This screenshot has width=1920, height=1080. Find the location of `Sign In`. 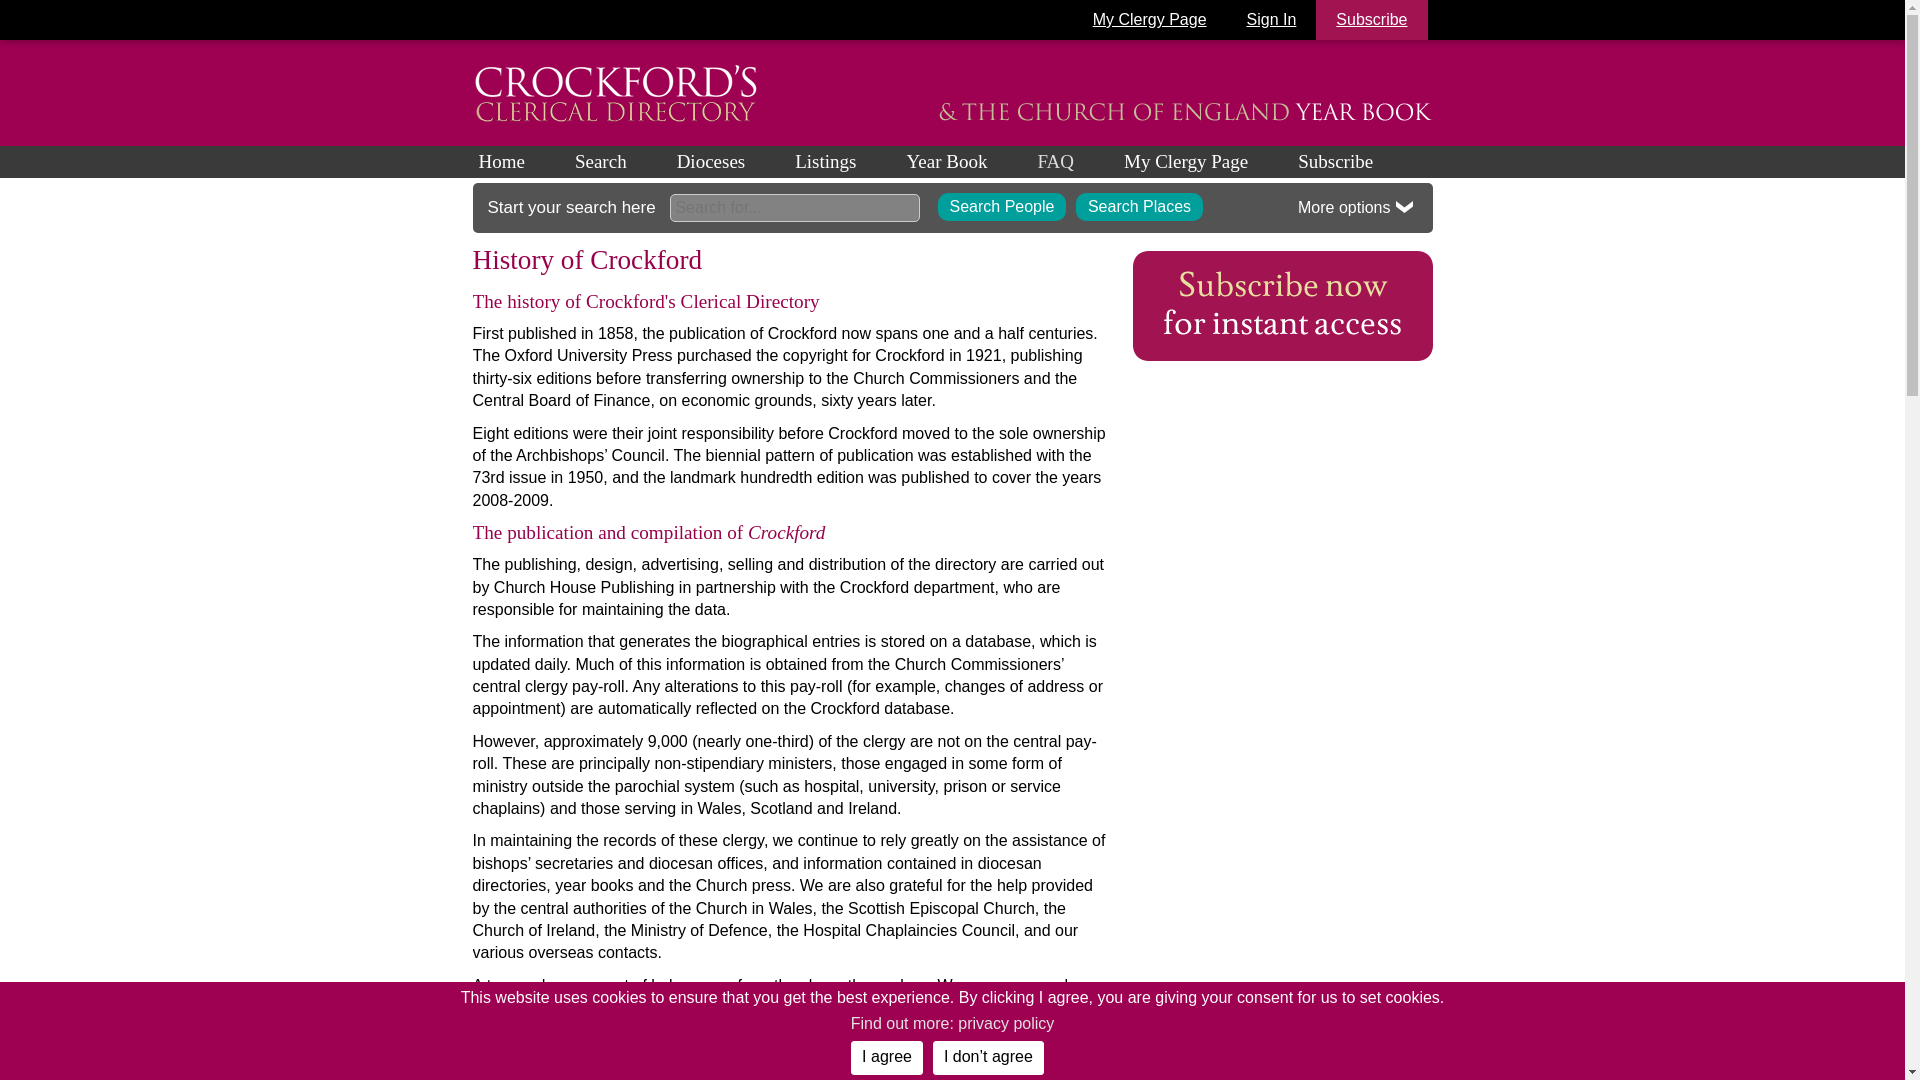

Sign In is located at coordinates (1272, 20).